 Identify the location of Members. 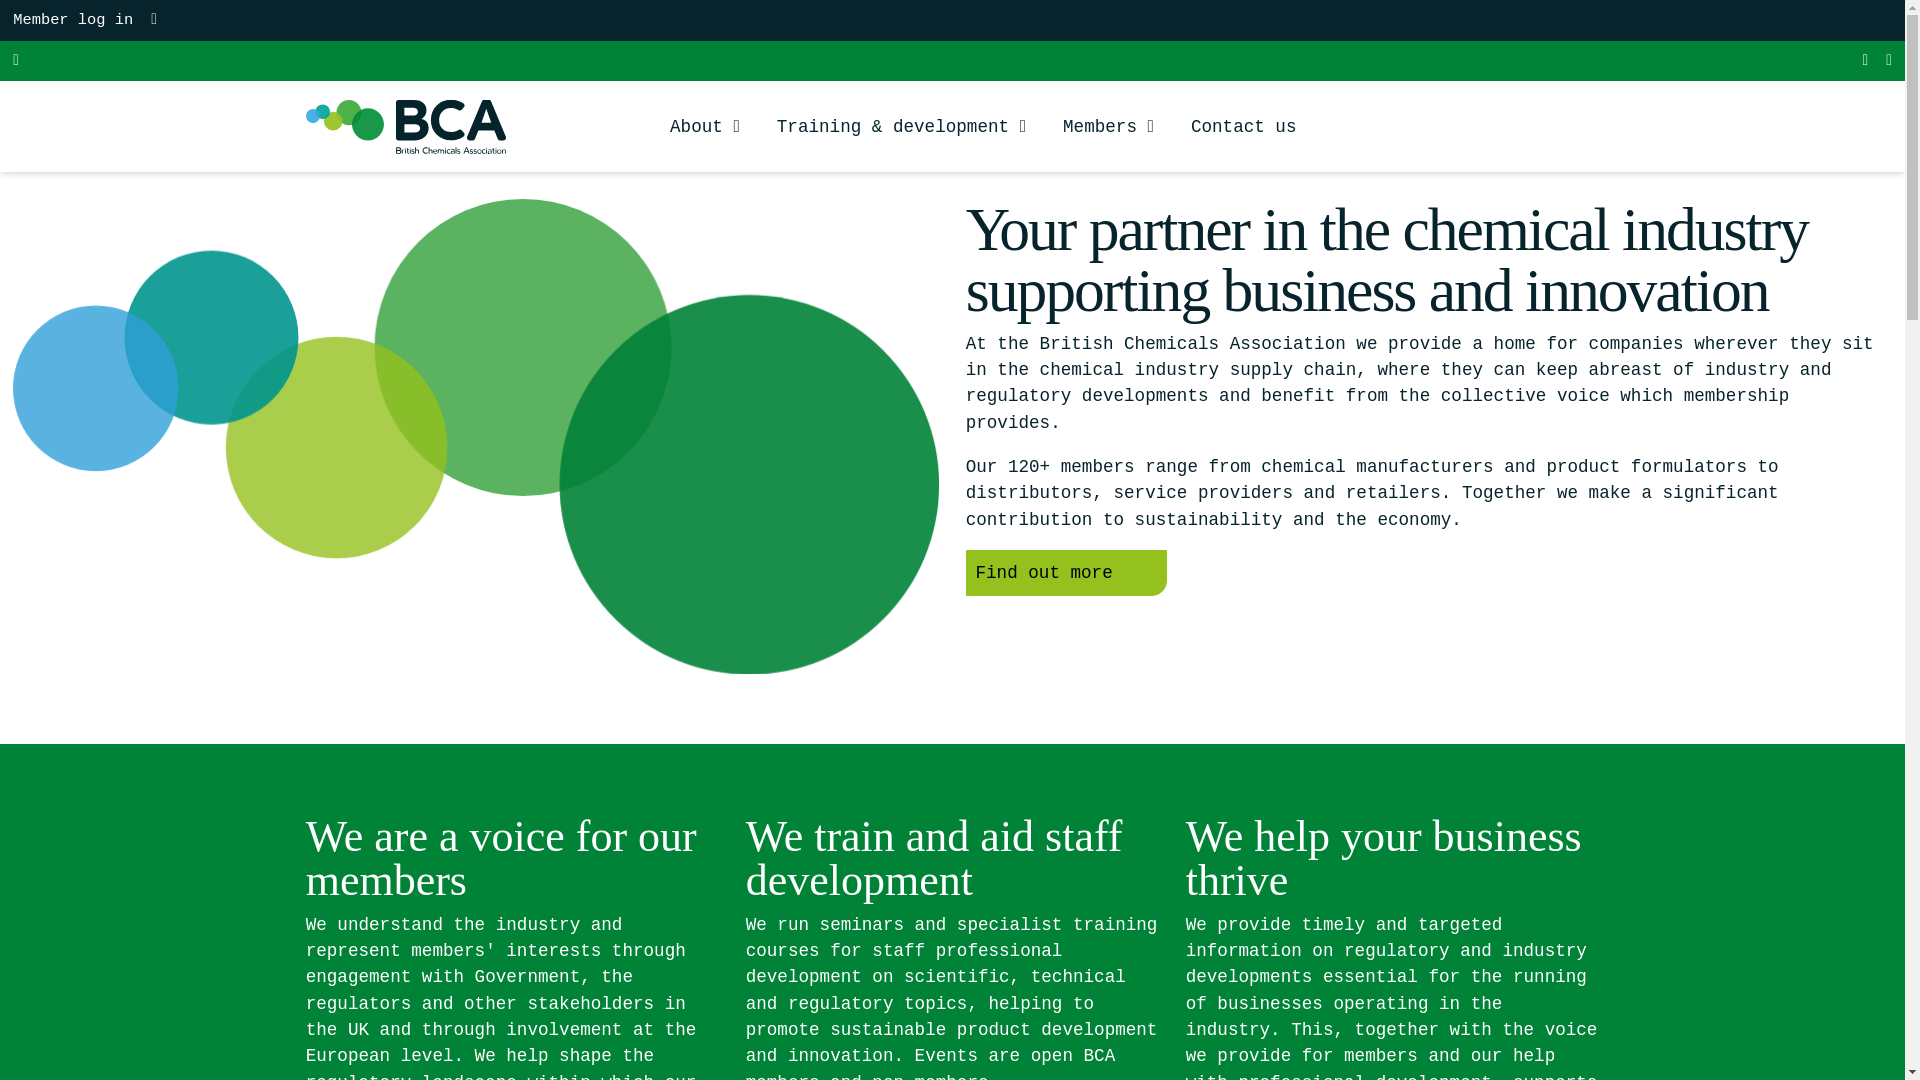
(1108, 142).